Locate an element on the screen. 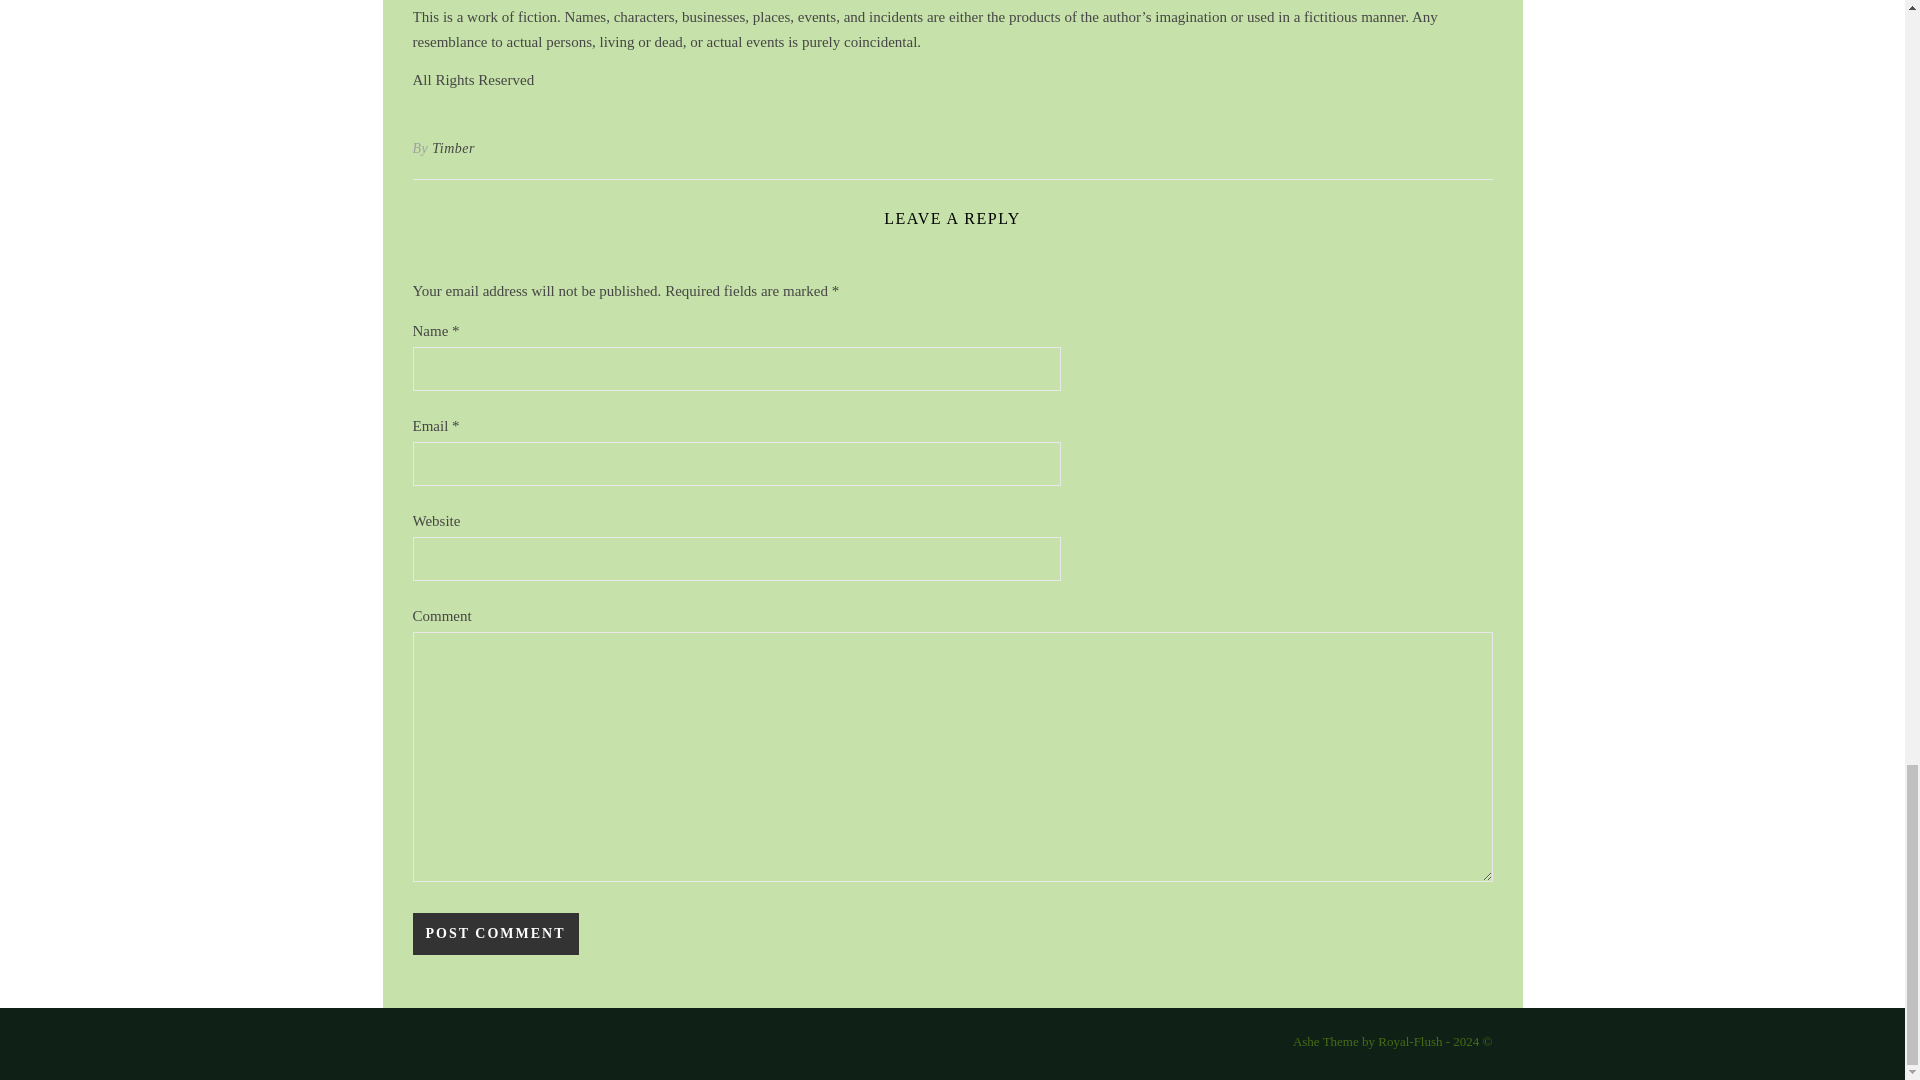 The image size is (1920, 1080). Timber is located at coordinates (453, 148).